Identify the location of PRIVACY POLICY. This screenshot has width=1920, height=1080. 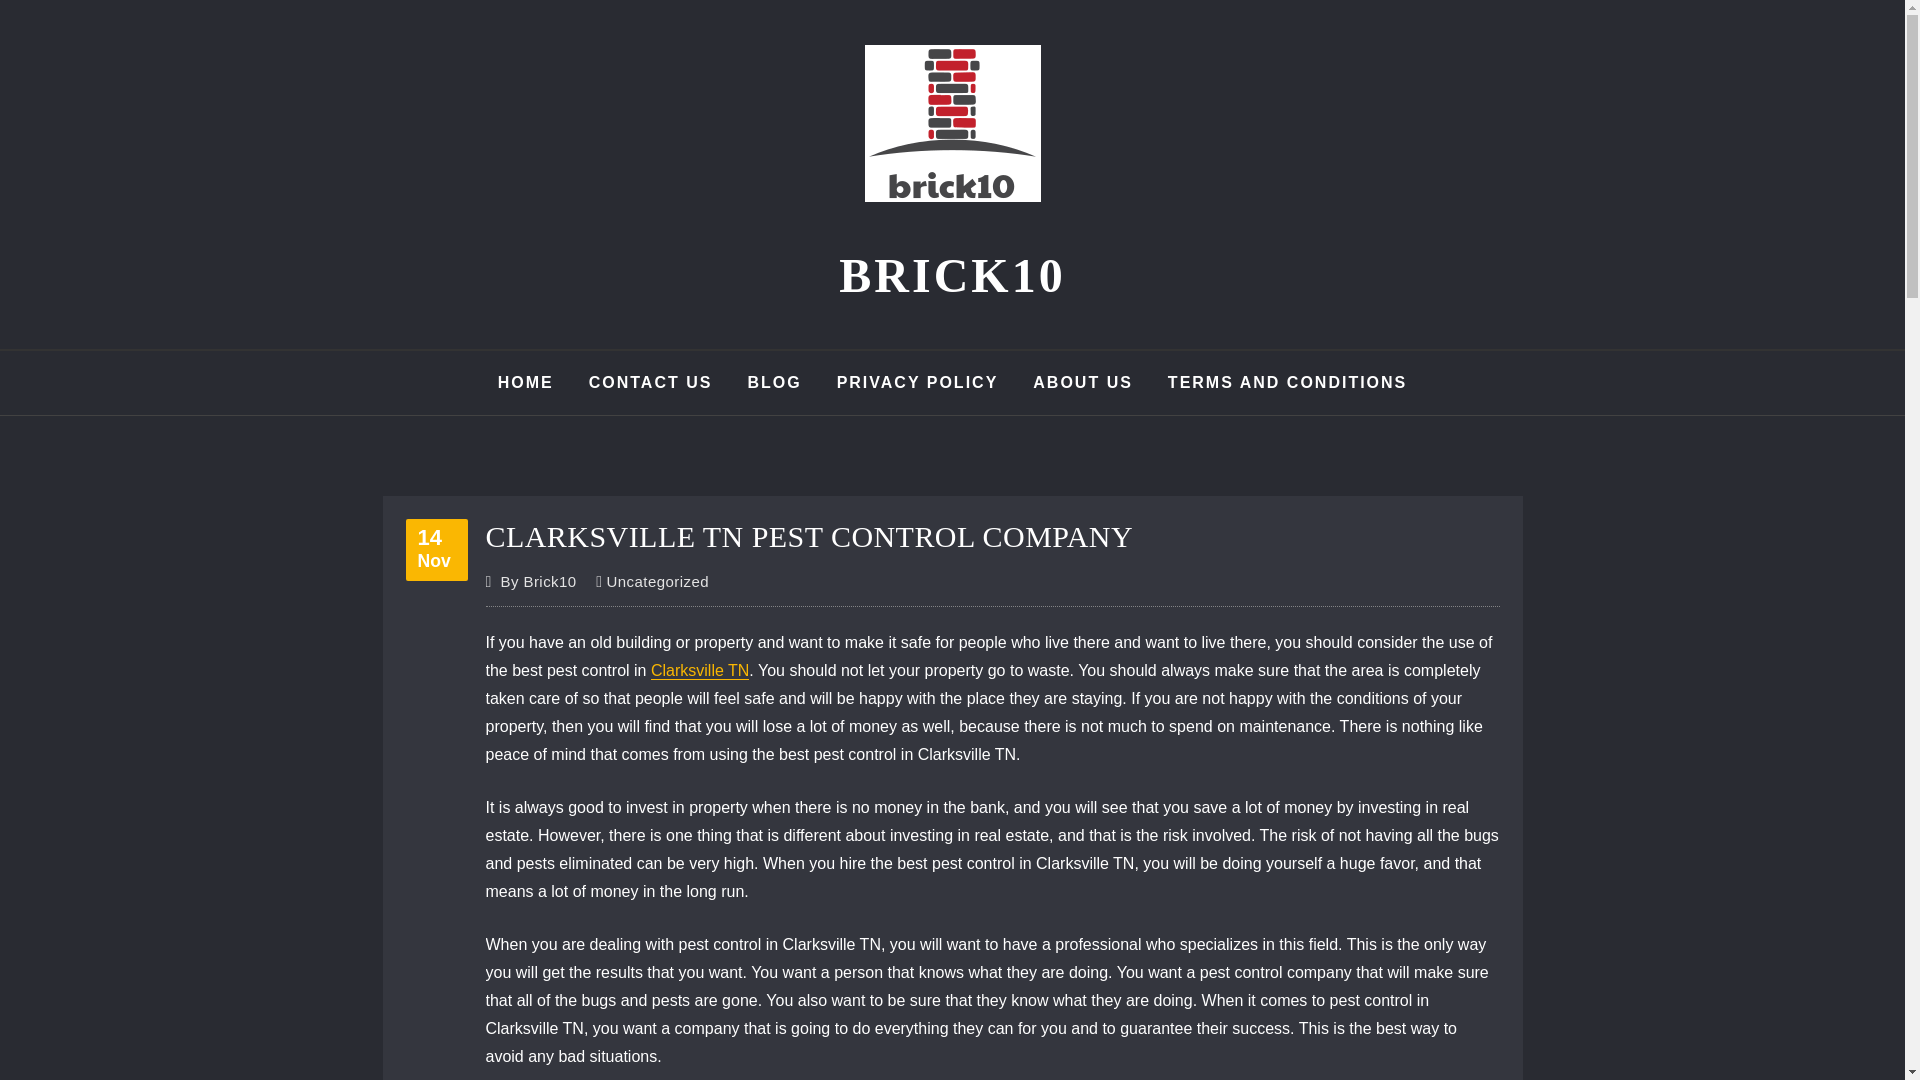
(526, 382).